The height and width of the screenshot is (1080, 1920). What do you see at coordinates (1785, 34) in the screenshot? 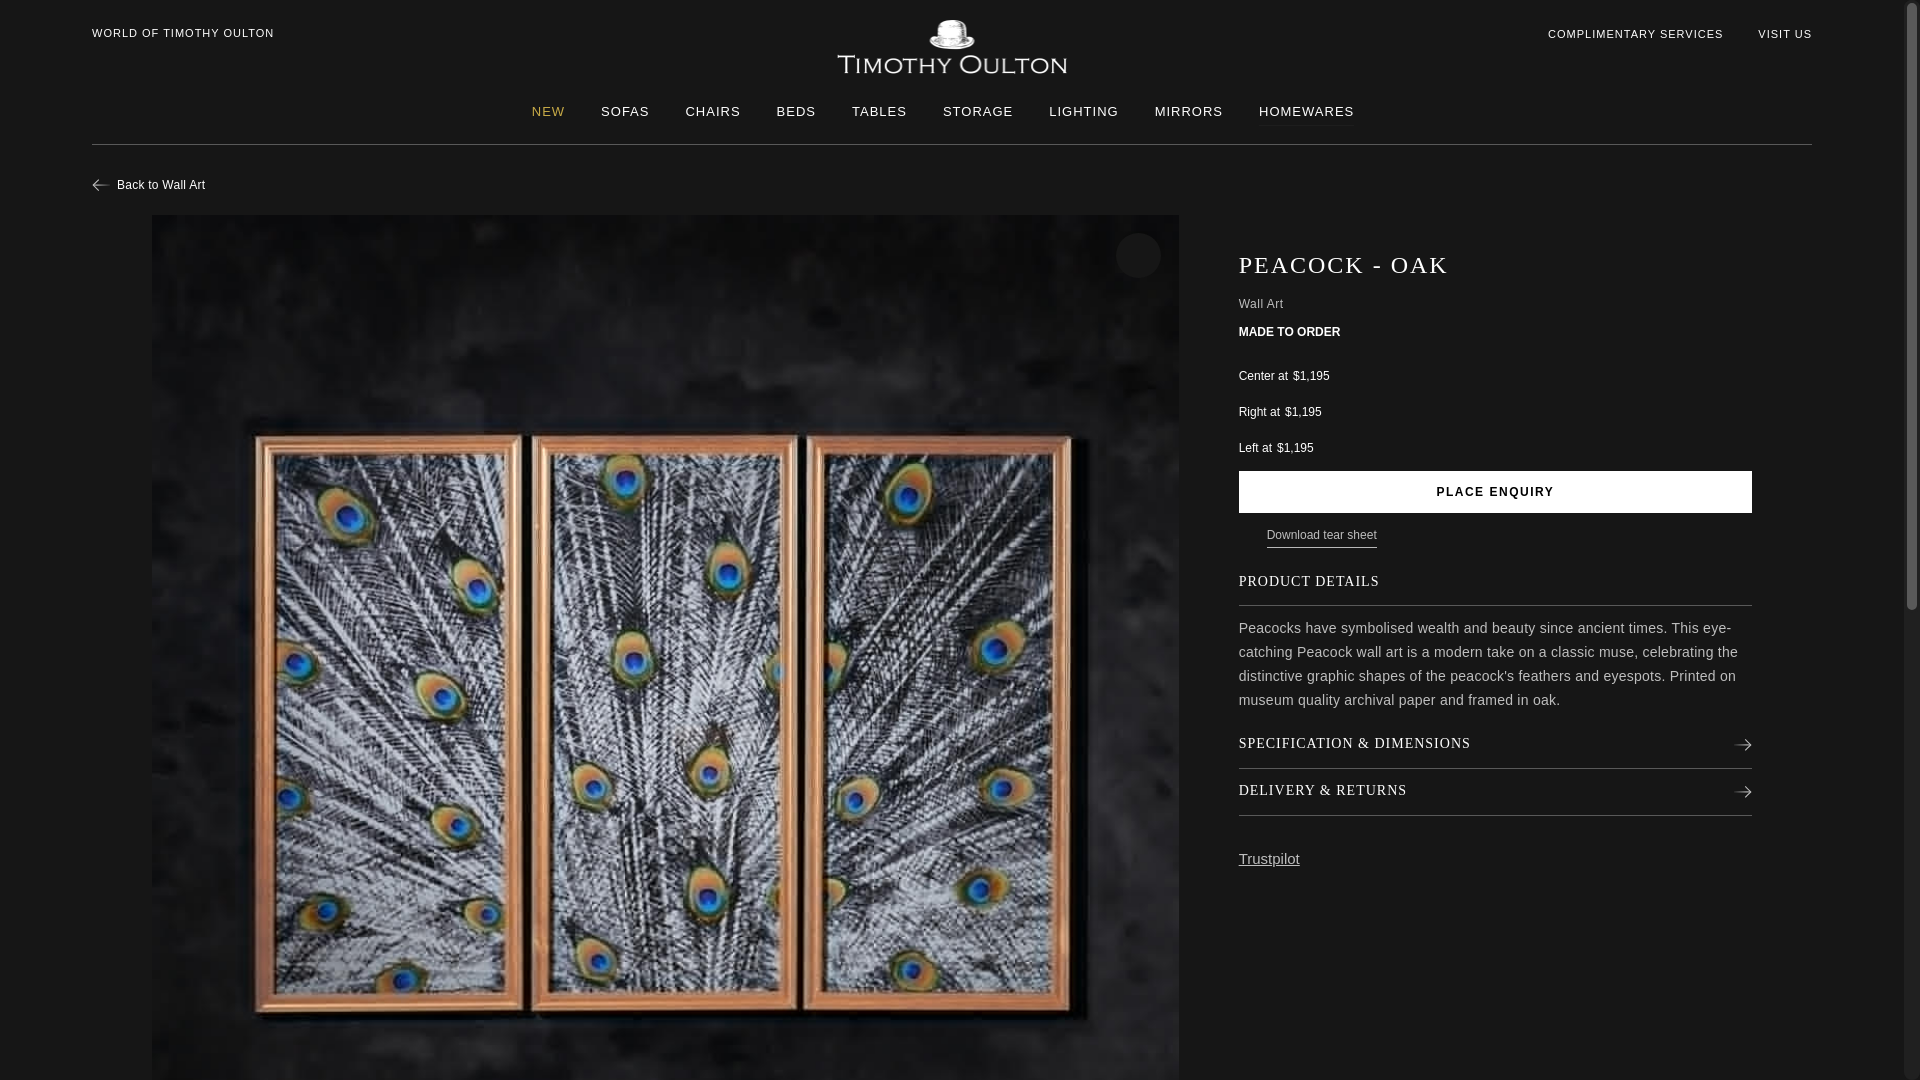
I see `VISIT US` at bounding box center [1785, 34].